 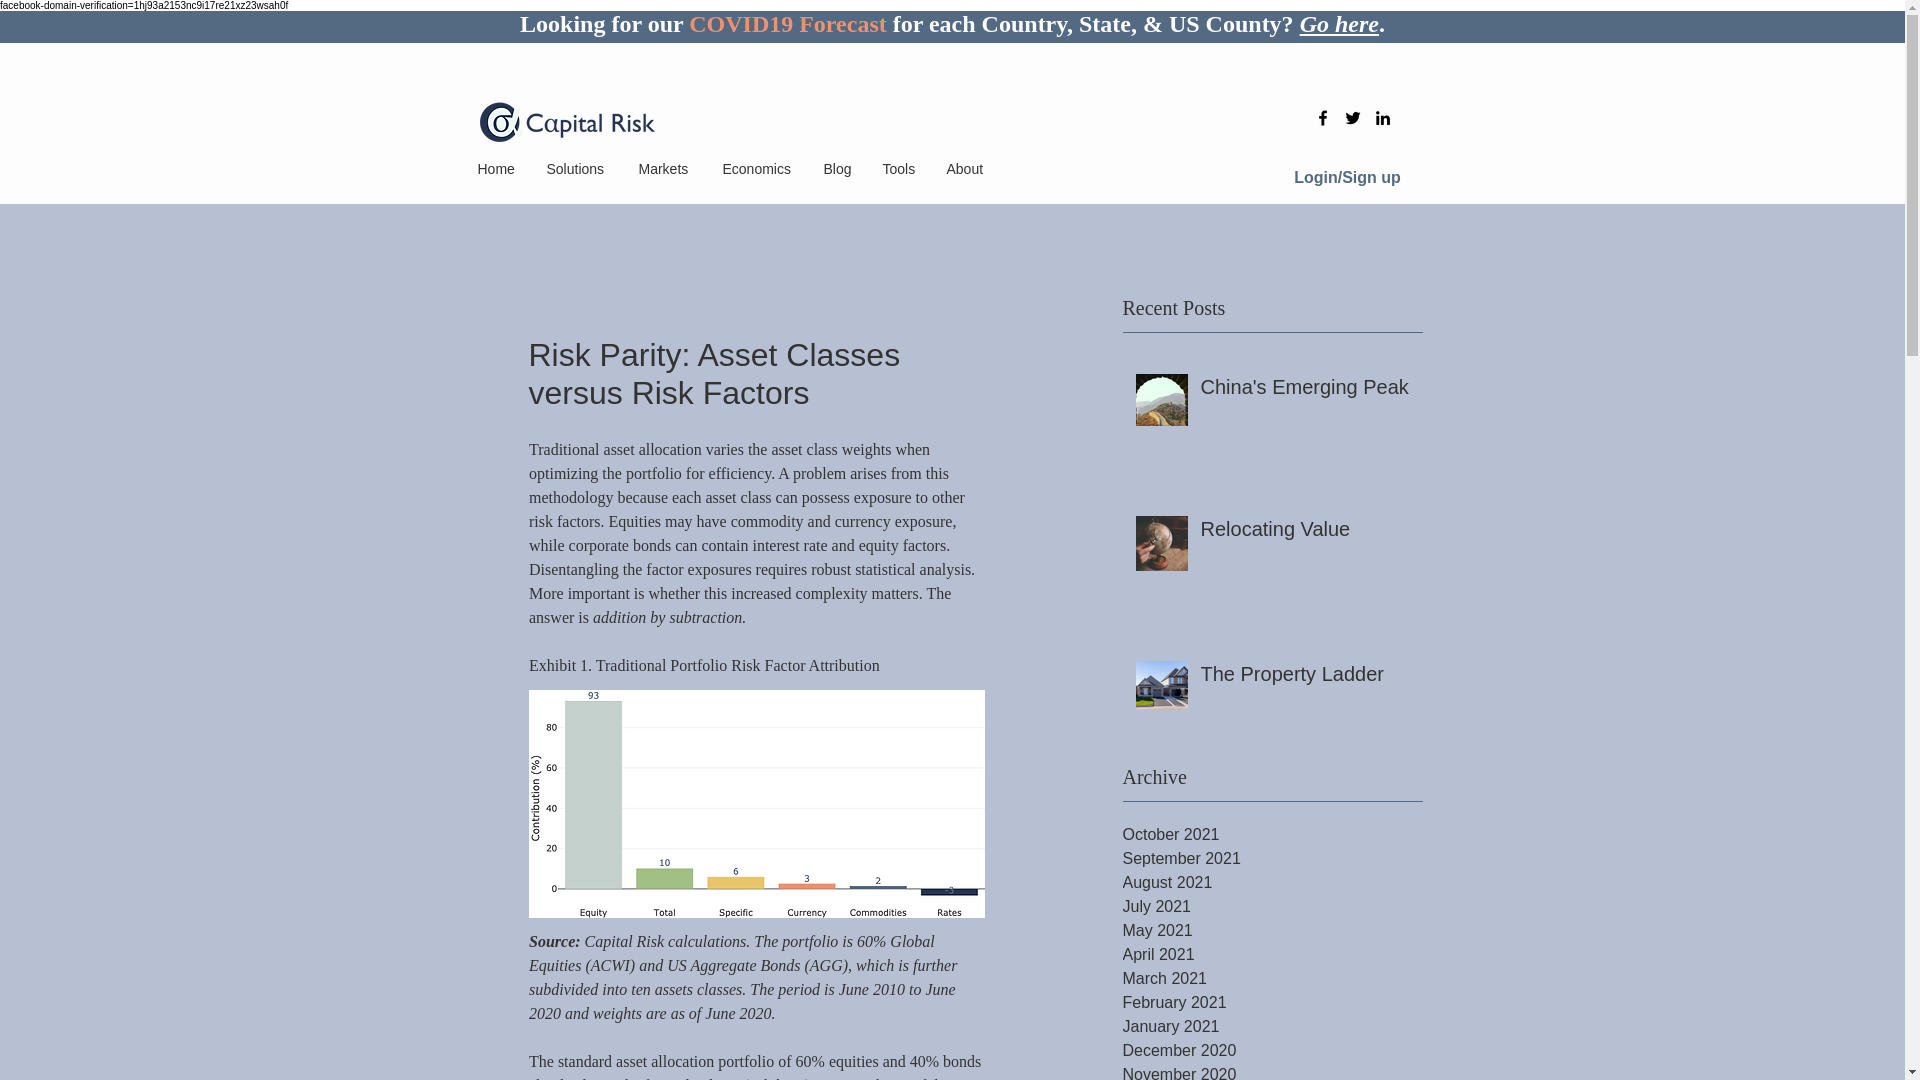 What do you see at coordinates (1304, 532) in the screenshot?
I see `Relocating Value` at bounding box center [1304, 532].